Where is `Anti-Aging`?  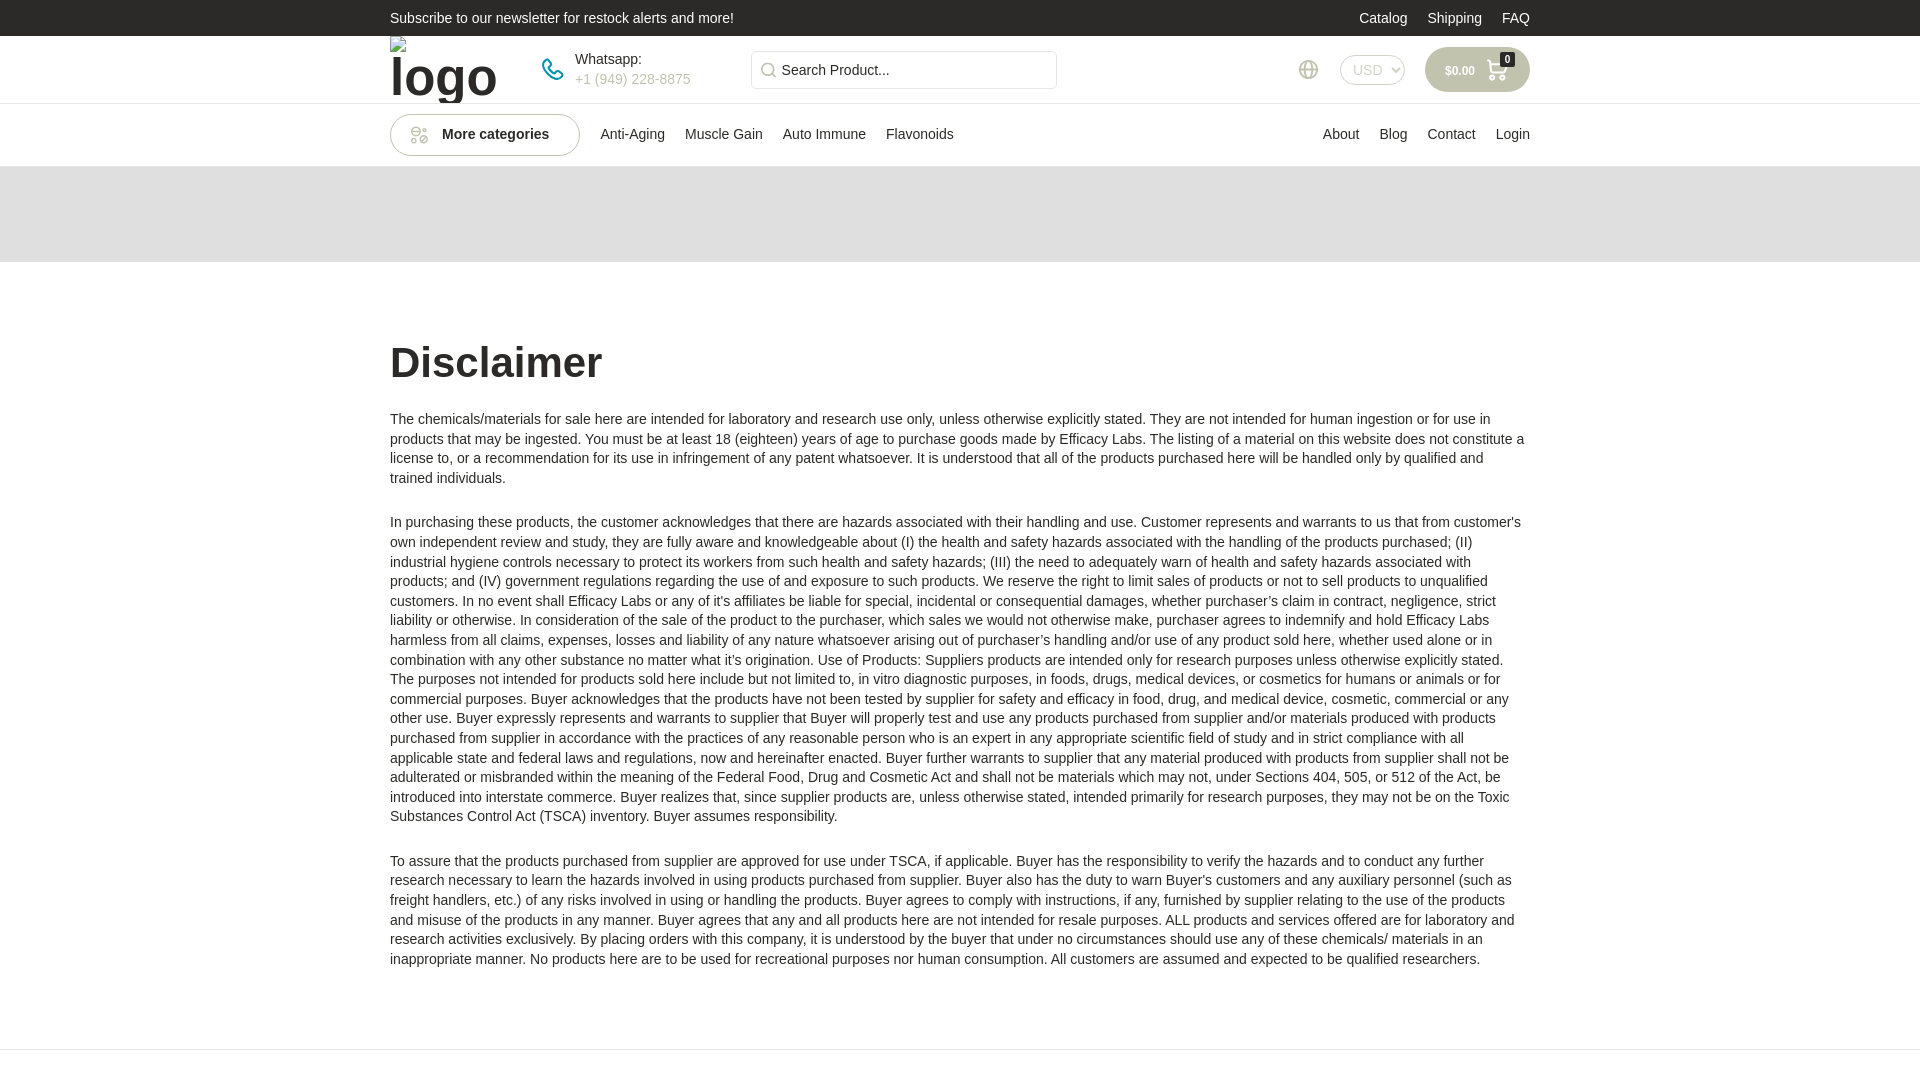
Anti-Aging is located at coordinates (632, 134).